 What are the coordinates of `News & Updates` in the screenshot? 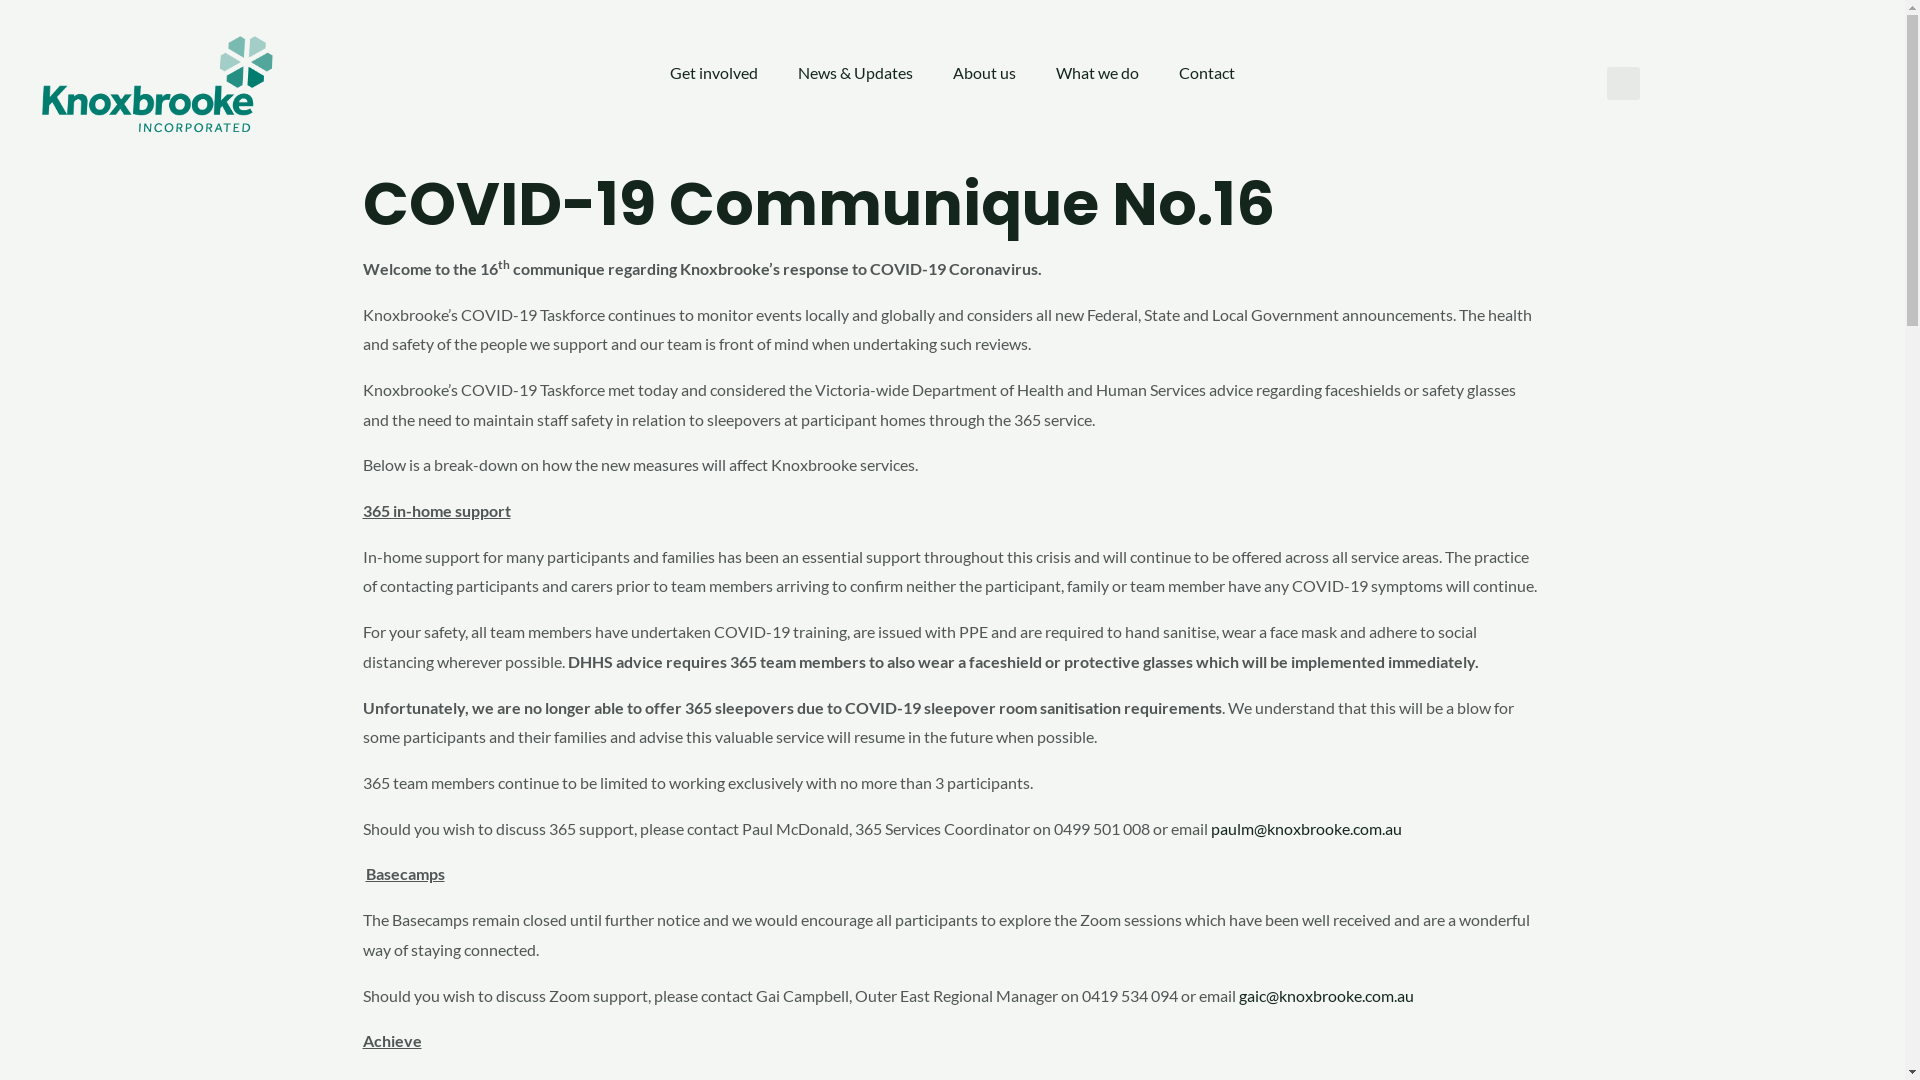 It's located at (856, 73).